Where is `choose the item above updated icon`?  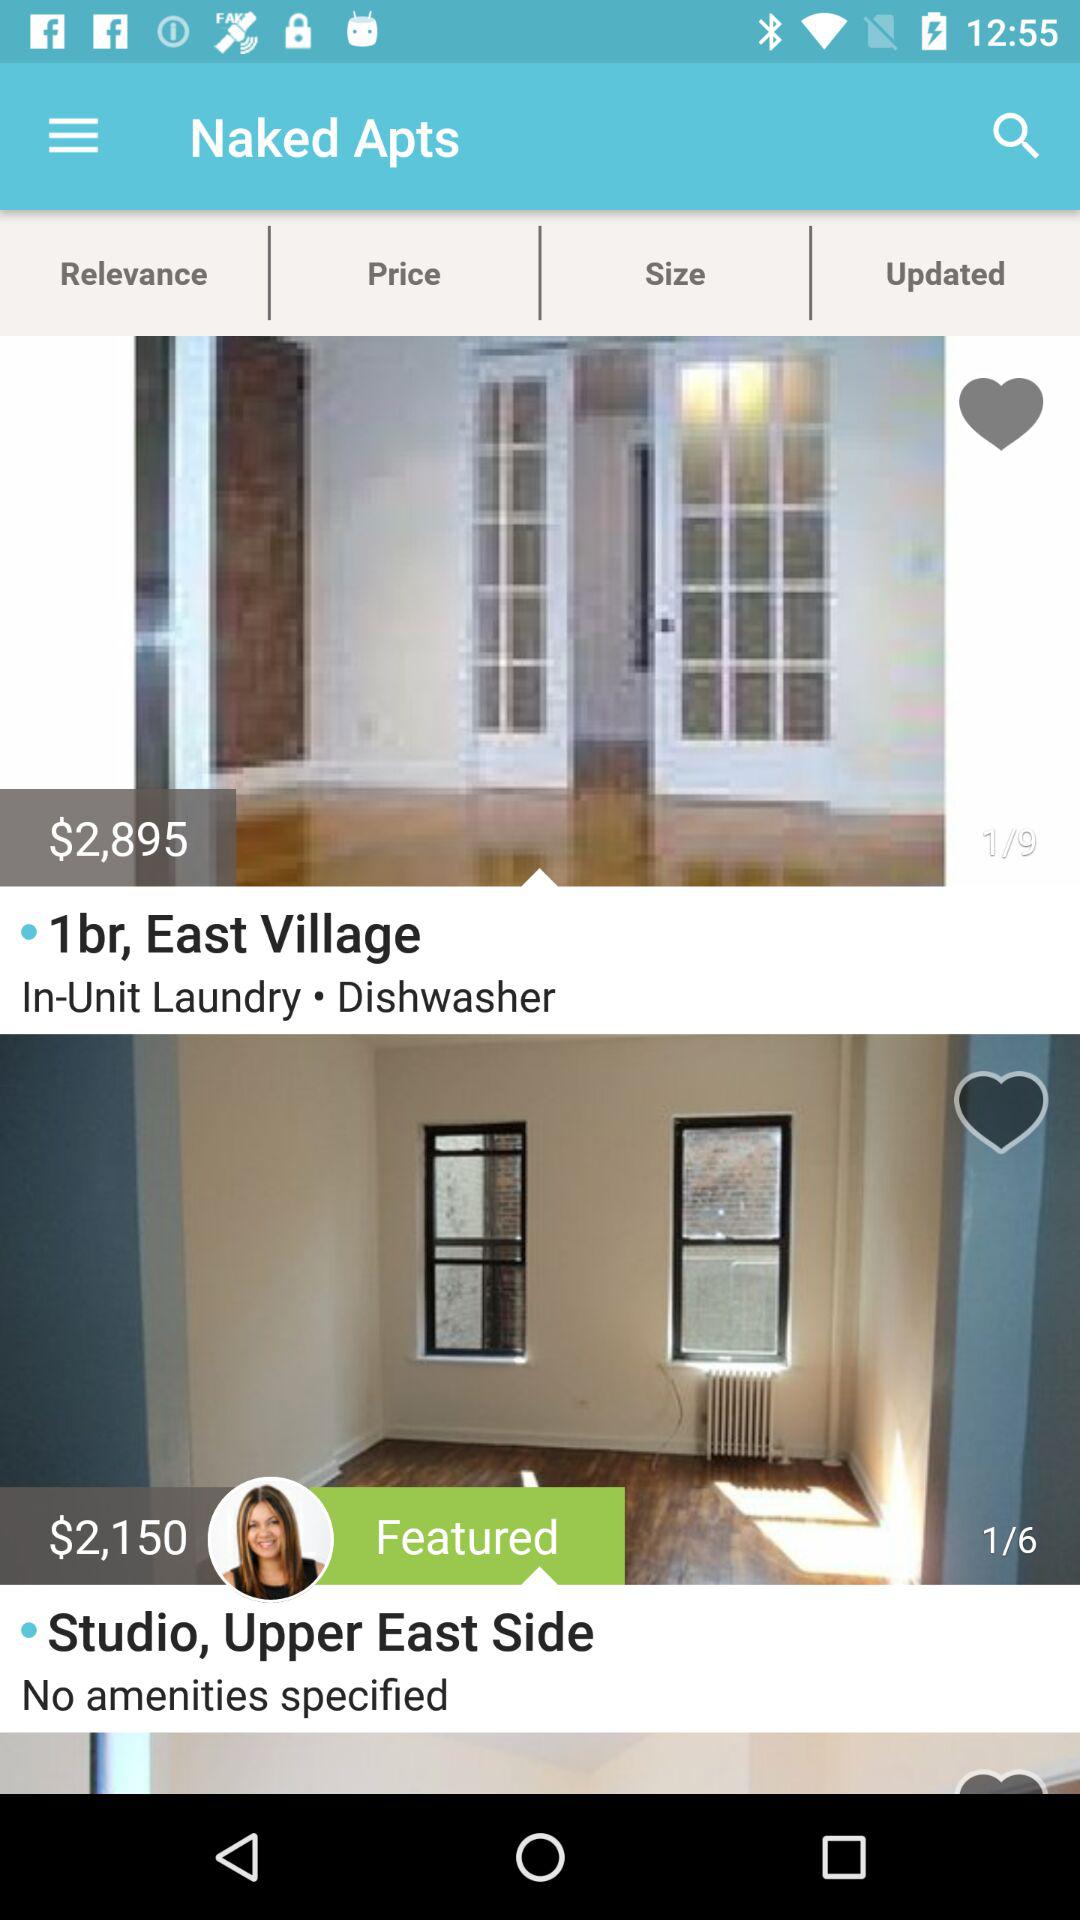 choose the item above updated icon is located at coordinates (1016, 136).